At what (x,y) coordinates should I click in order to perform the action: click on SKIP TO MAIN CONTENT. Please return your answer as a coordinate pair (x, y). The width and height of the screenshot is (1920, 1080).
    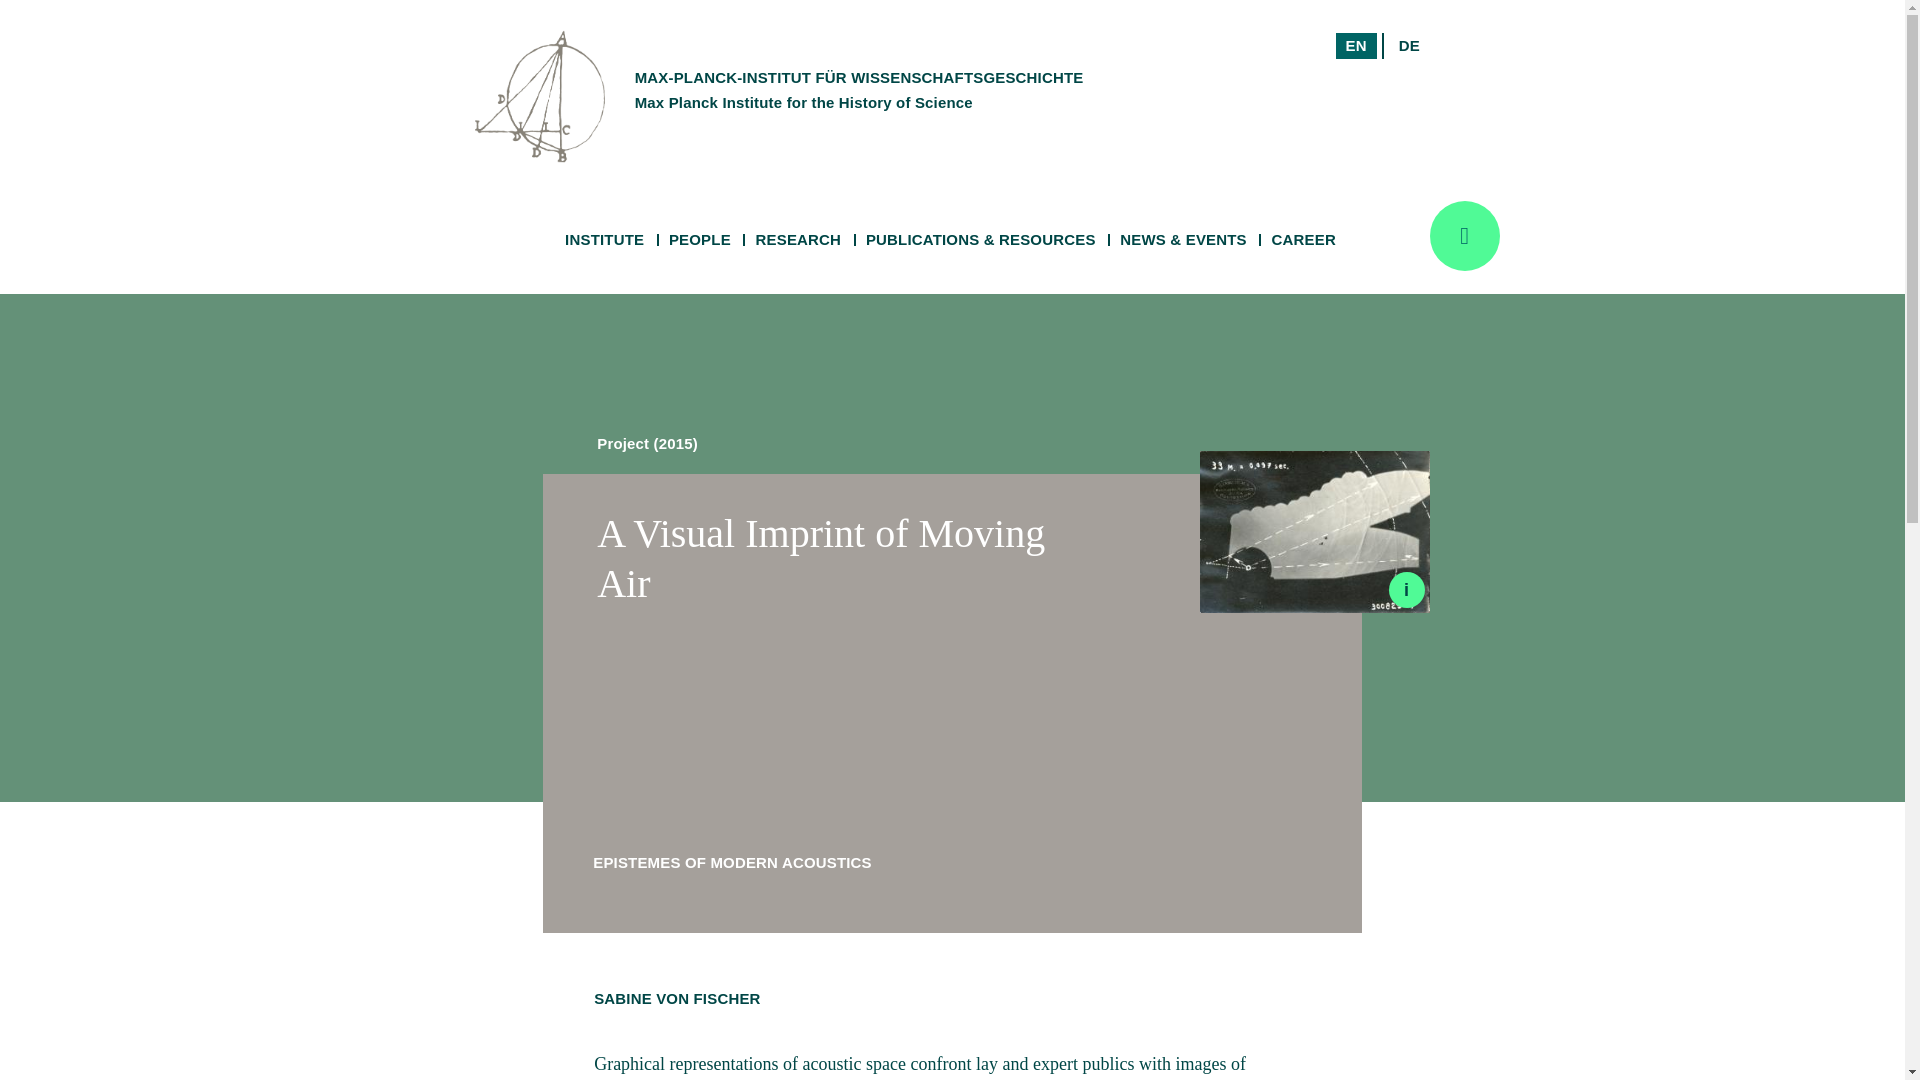
    Looking at the image, I should click on (1409, 46).